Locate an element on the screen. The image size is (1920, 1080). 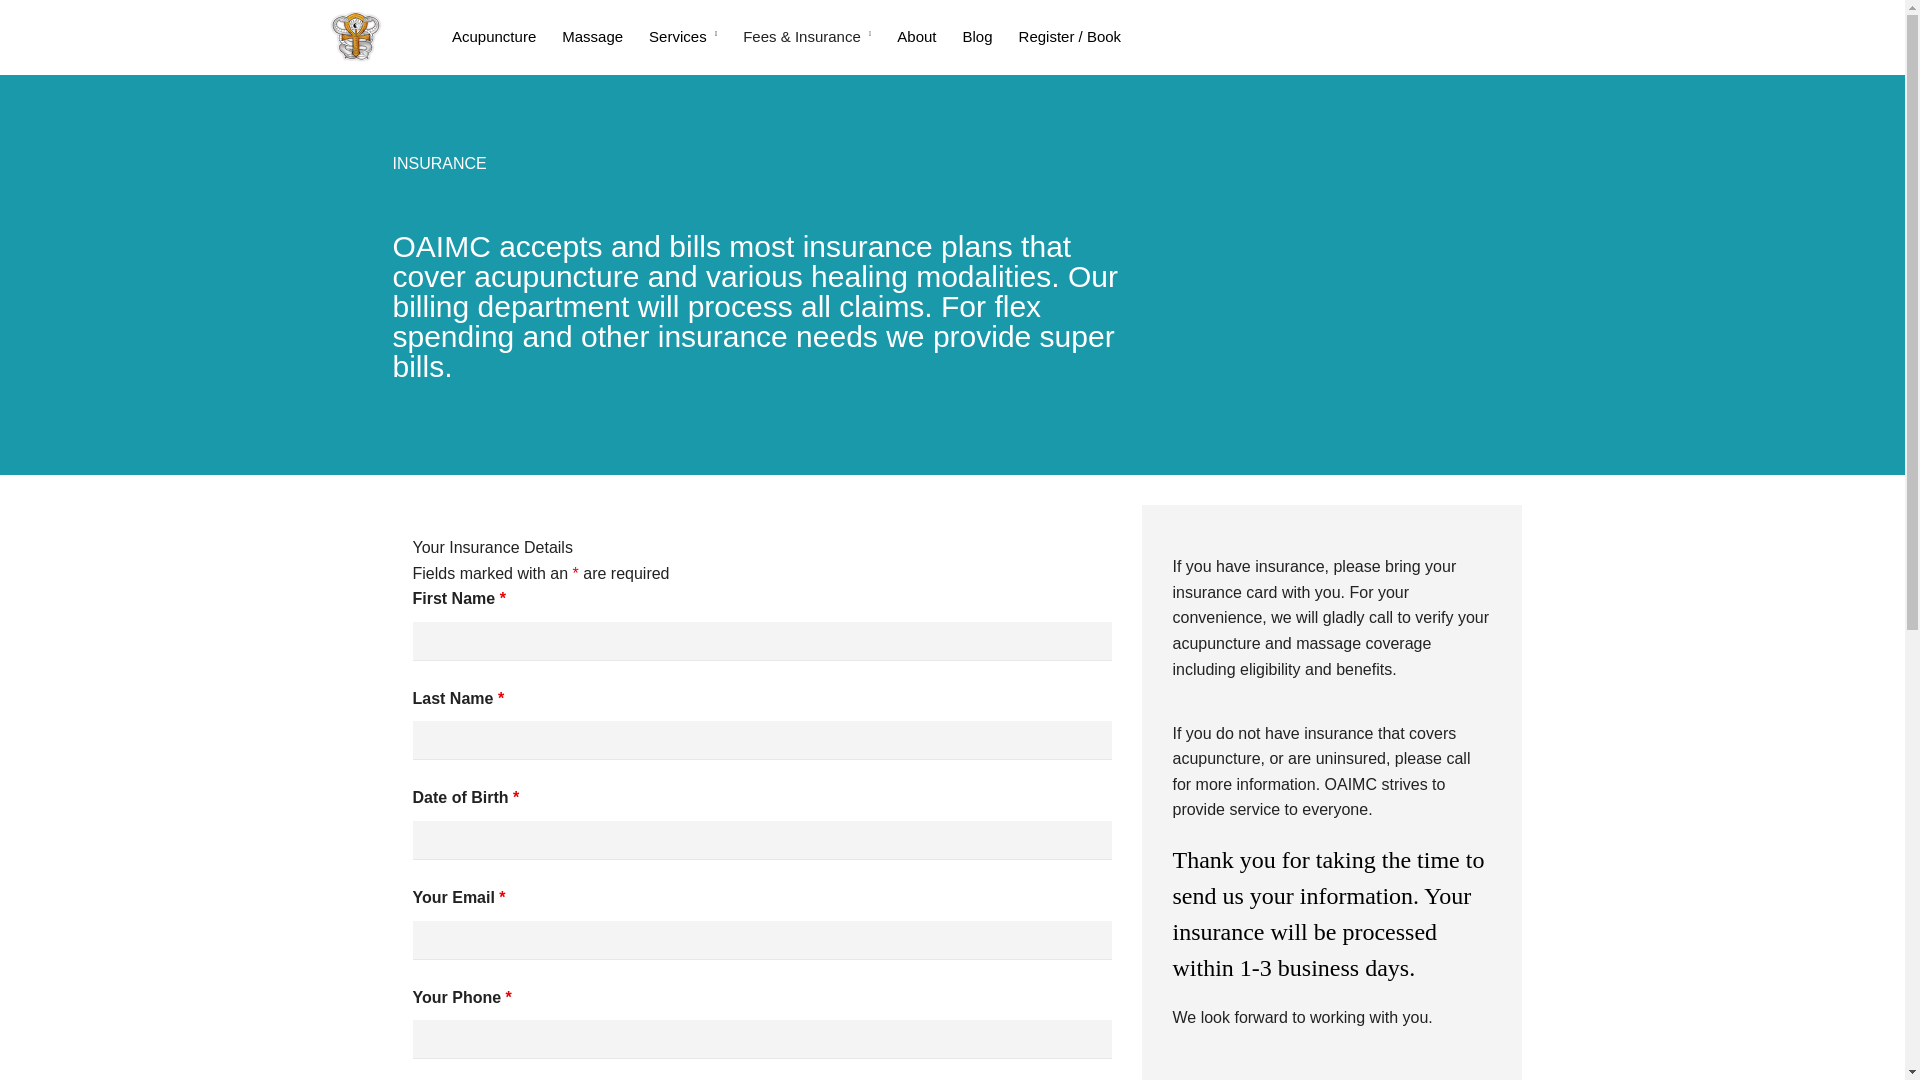
Acupuncture is located at coordinates (682, 36).